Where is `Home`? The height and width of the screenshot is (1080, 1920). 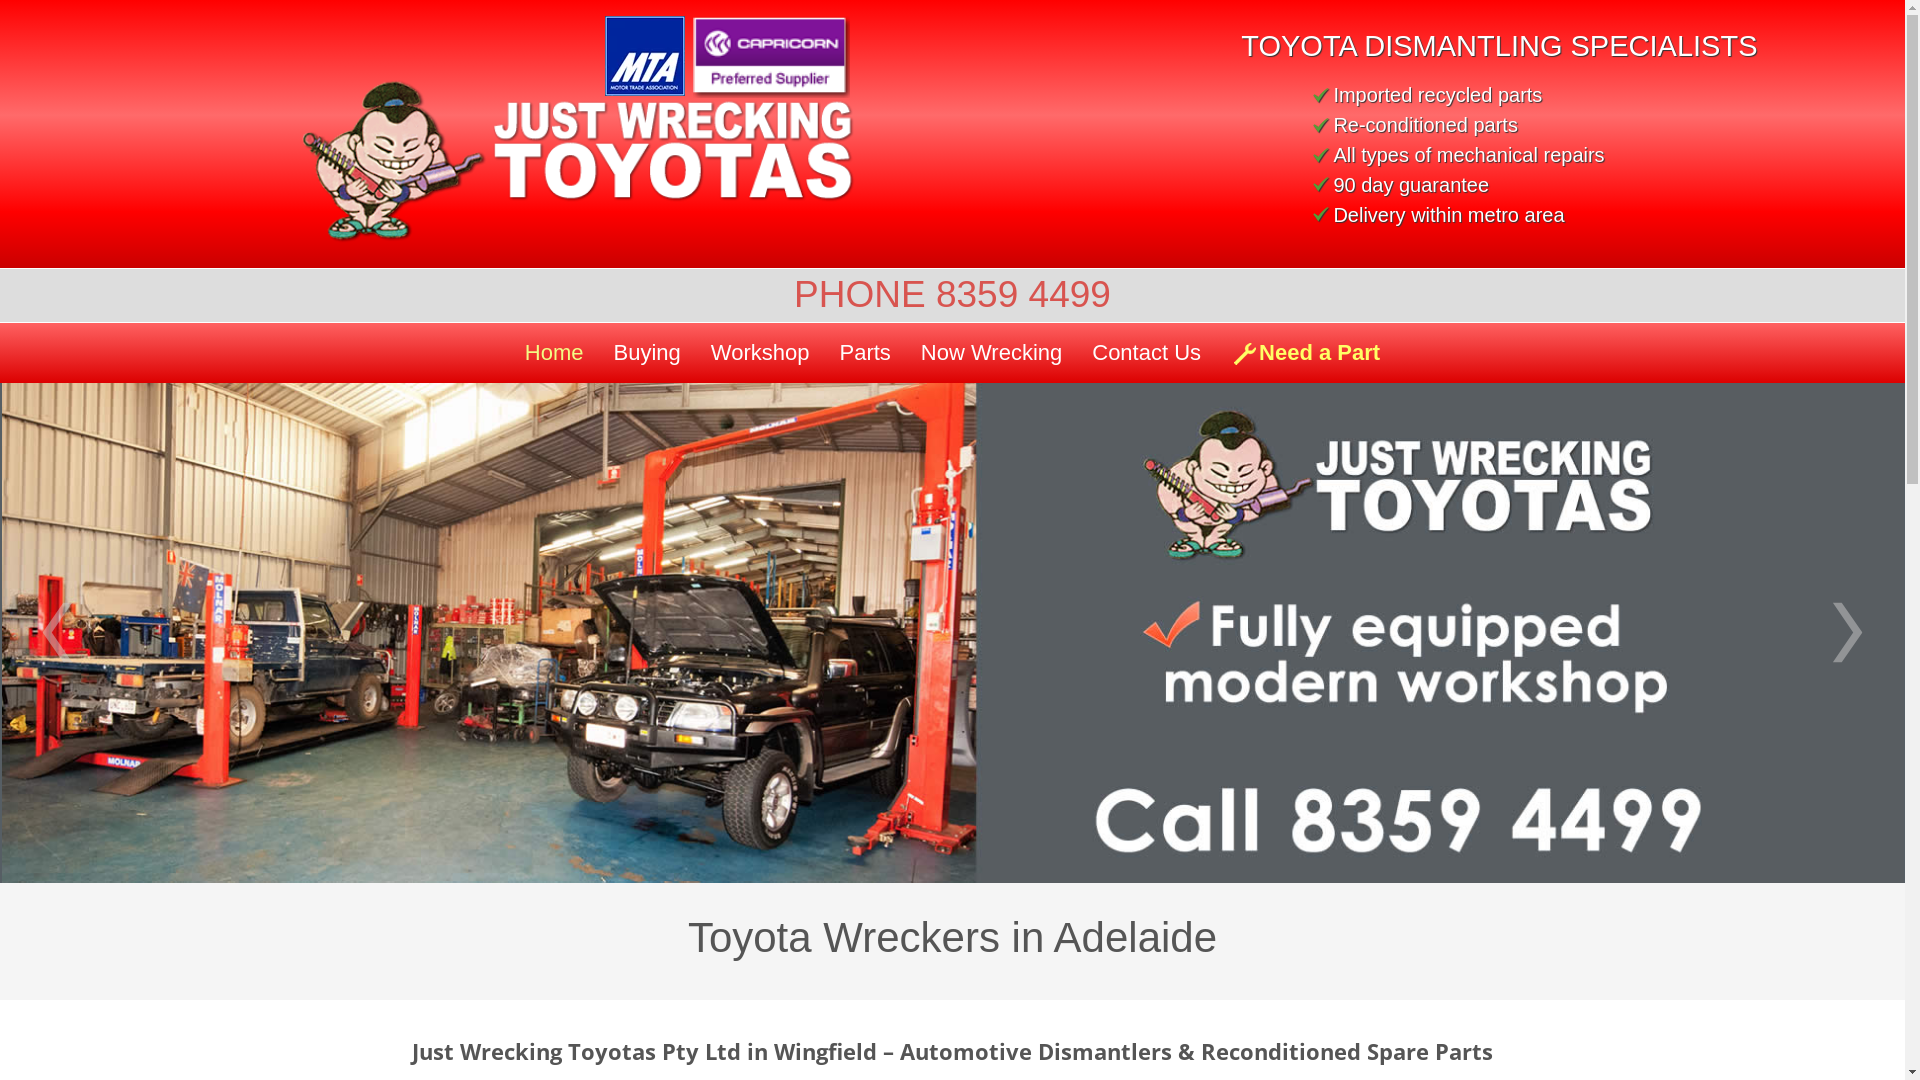
Home is located at coordinates (554, 352).